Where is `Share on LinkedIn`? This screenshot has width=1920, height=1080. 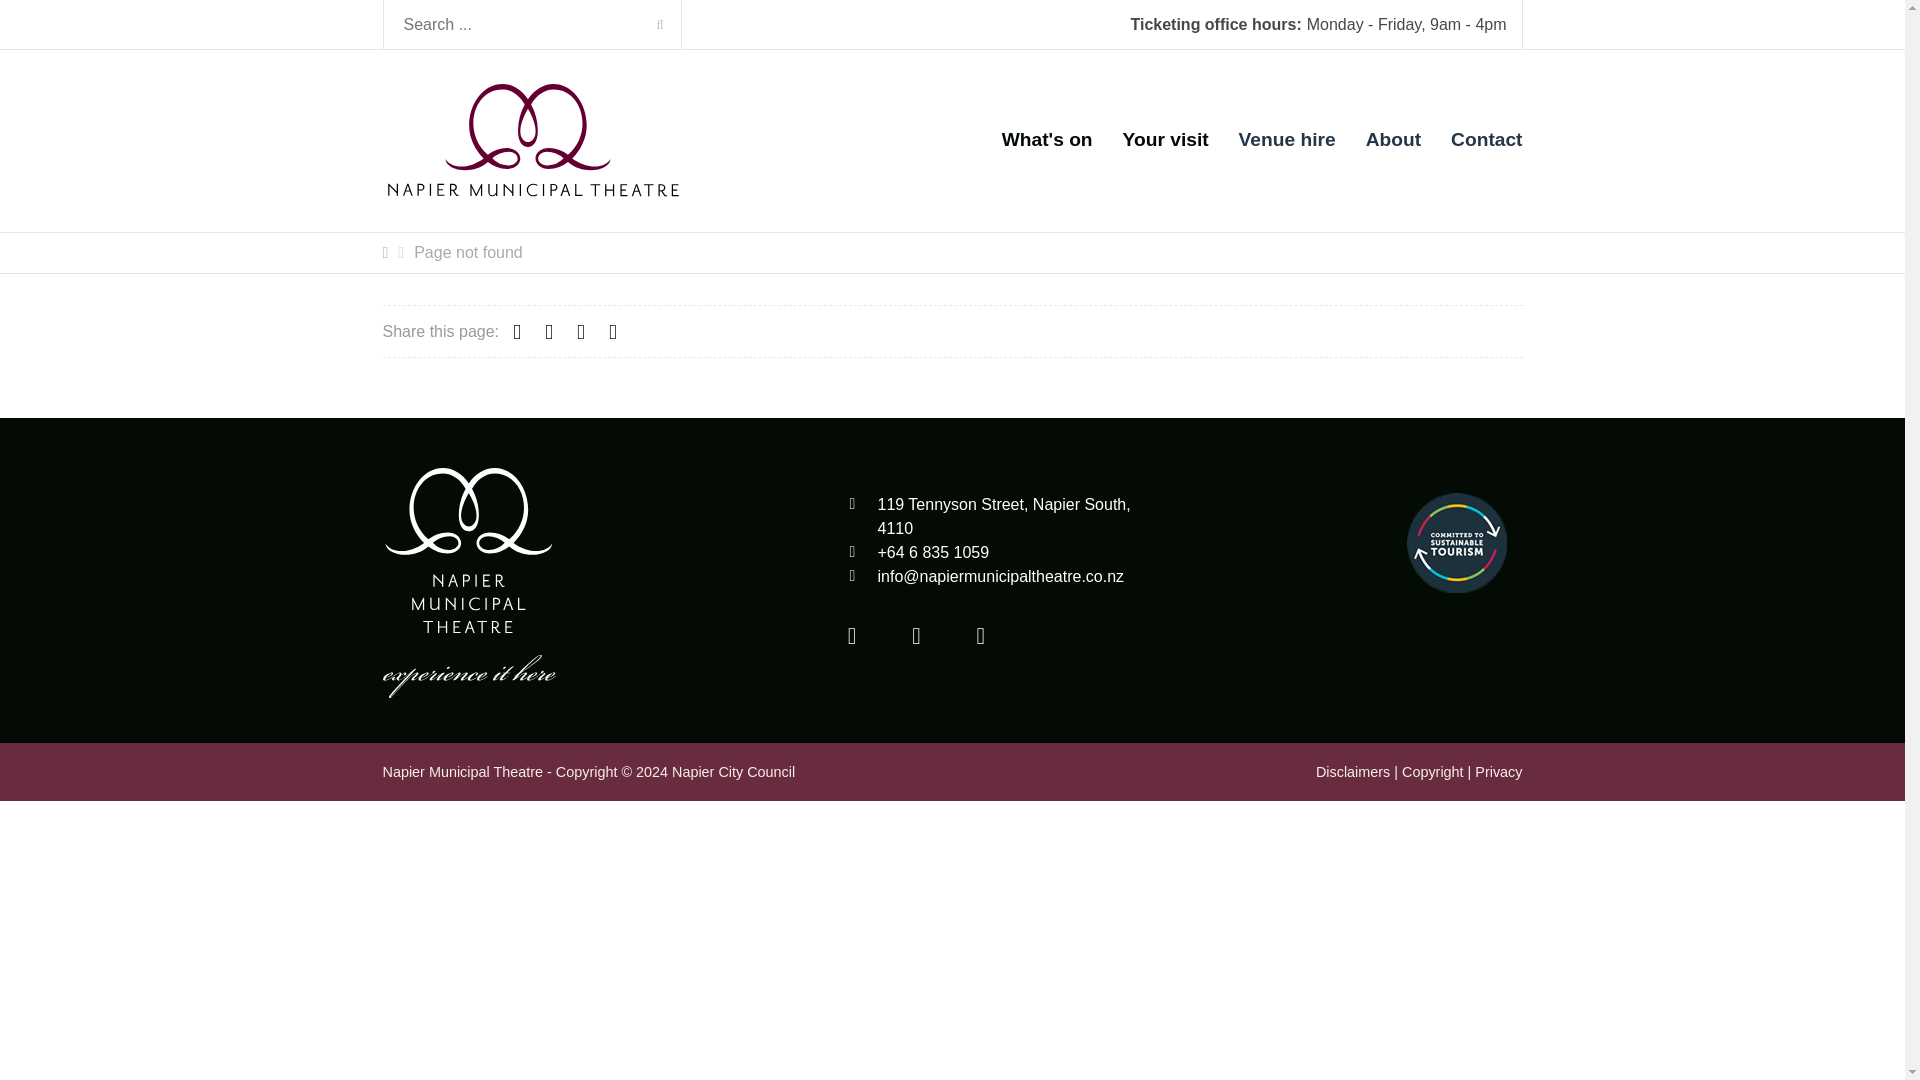 Share on LinkedIn is located at coordinates (580, 331).